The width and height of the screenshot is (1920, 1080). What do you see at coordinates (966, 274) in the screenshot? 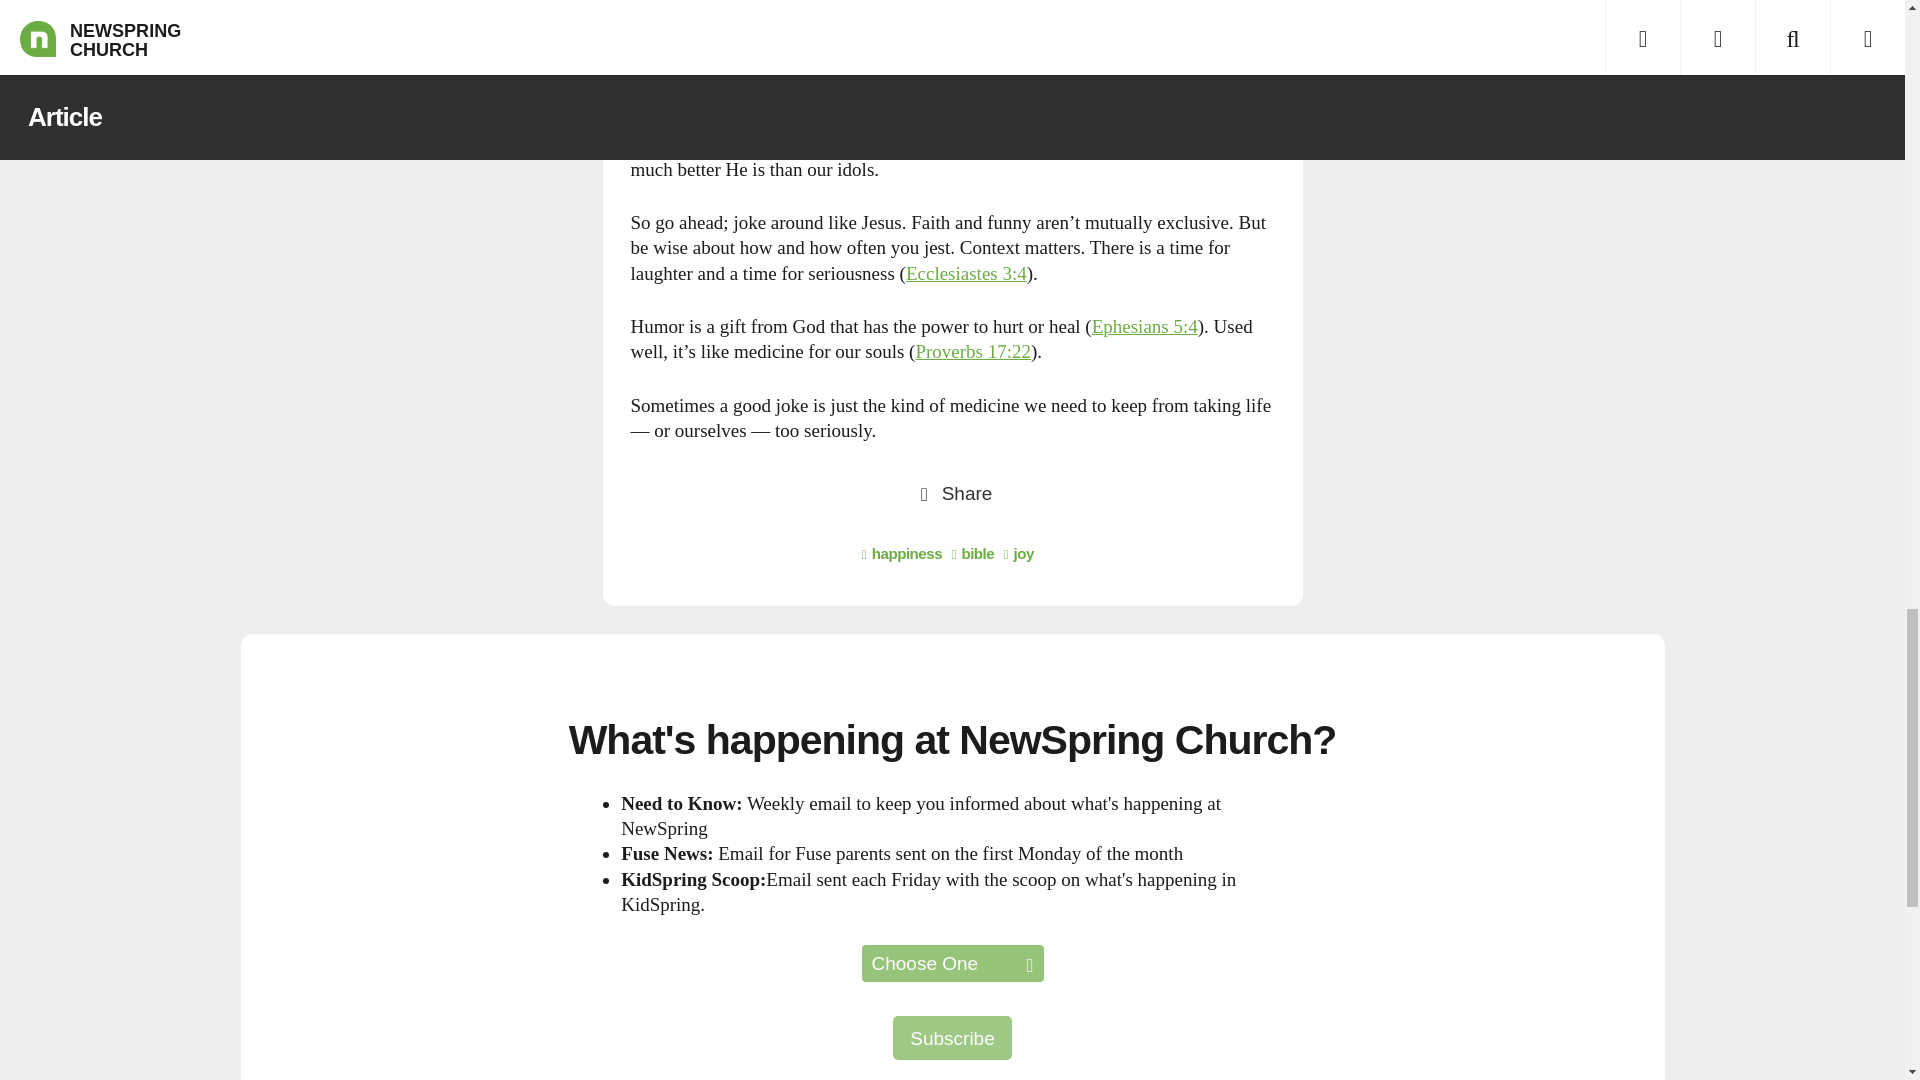
I see `Bible Gateway` at bounding box center [966, 274].